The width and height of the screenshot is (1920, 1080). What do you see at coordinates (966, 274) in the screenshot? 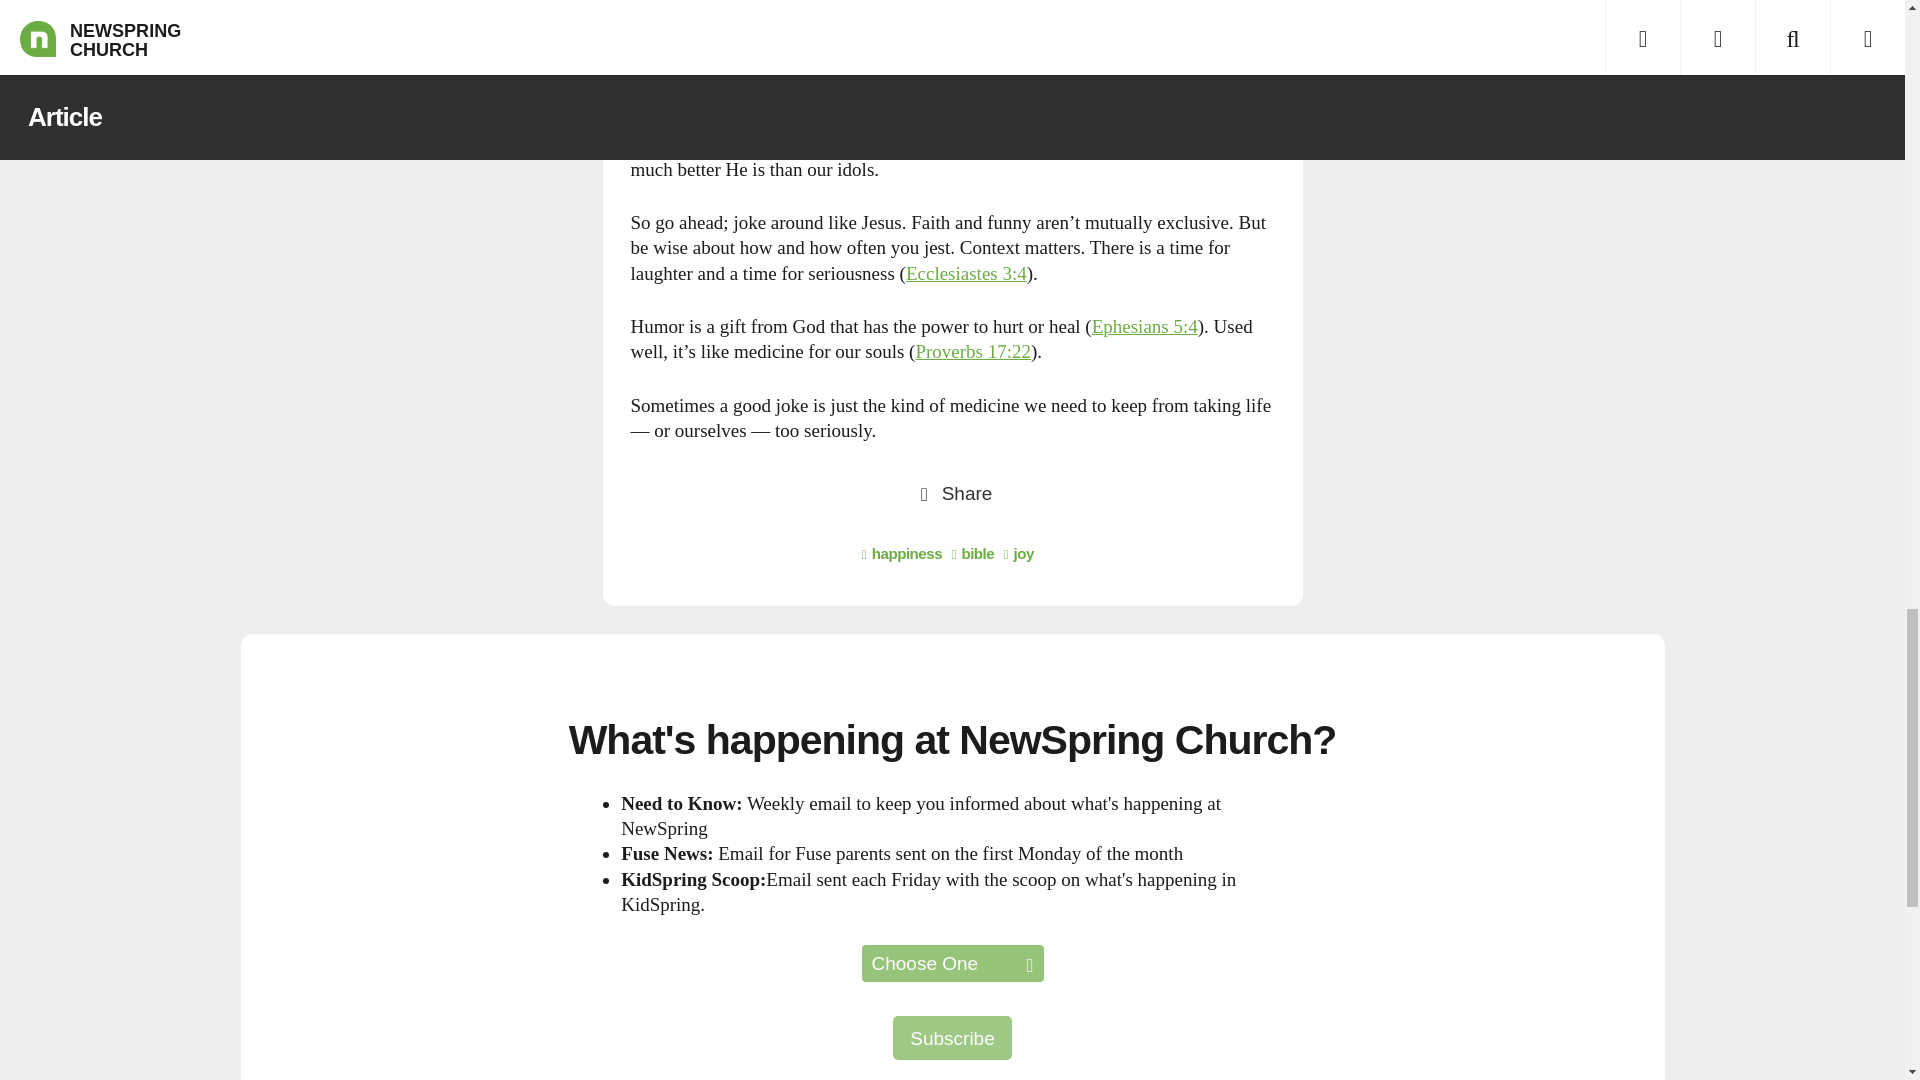
I see `Bible Gateway` at bounding box center [966, 274].